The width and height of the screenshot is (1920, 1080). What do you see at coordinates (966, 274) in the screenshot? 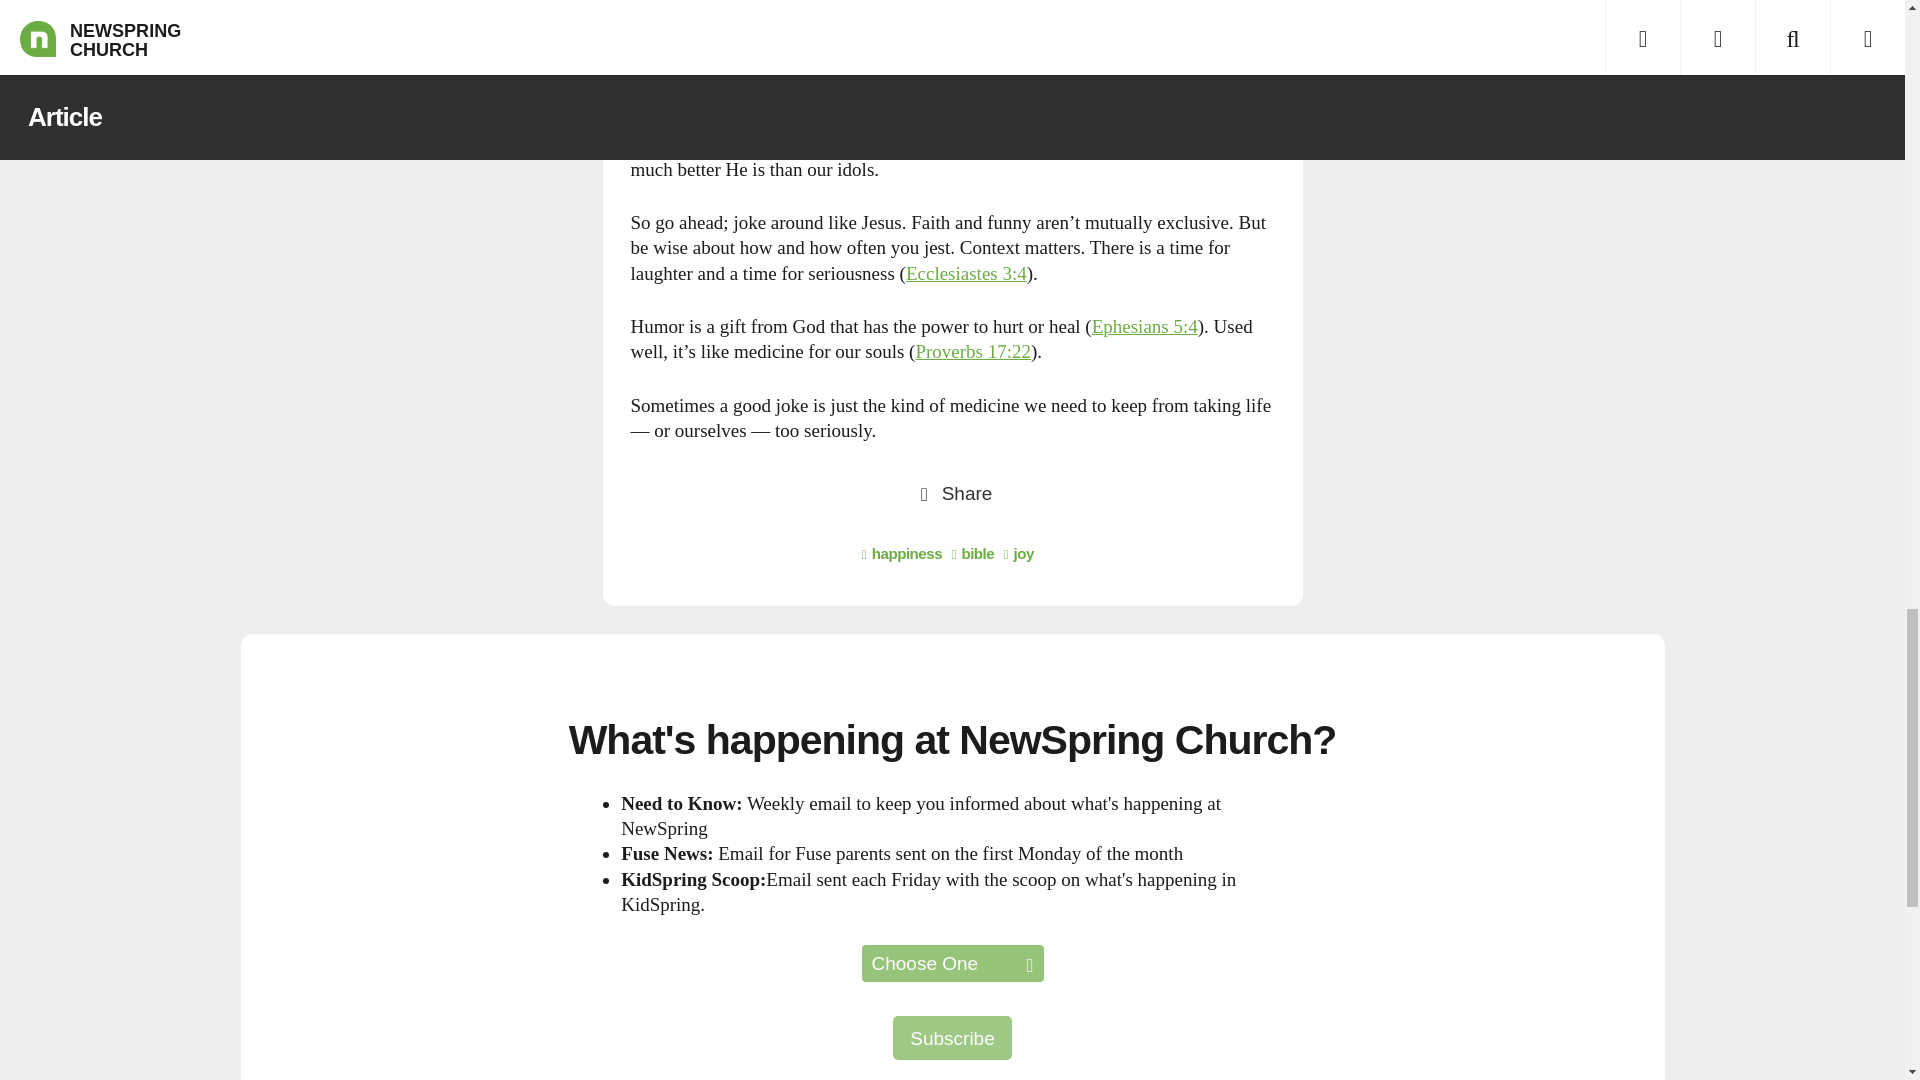
I see `Bible Gateway` at bounding box center [966, 274].